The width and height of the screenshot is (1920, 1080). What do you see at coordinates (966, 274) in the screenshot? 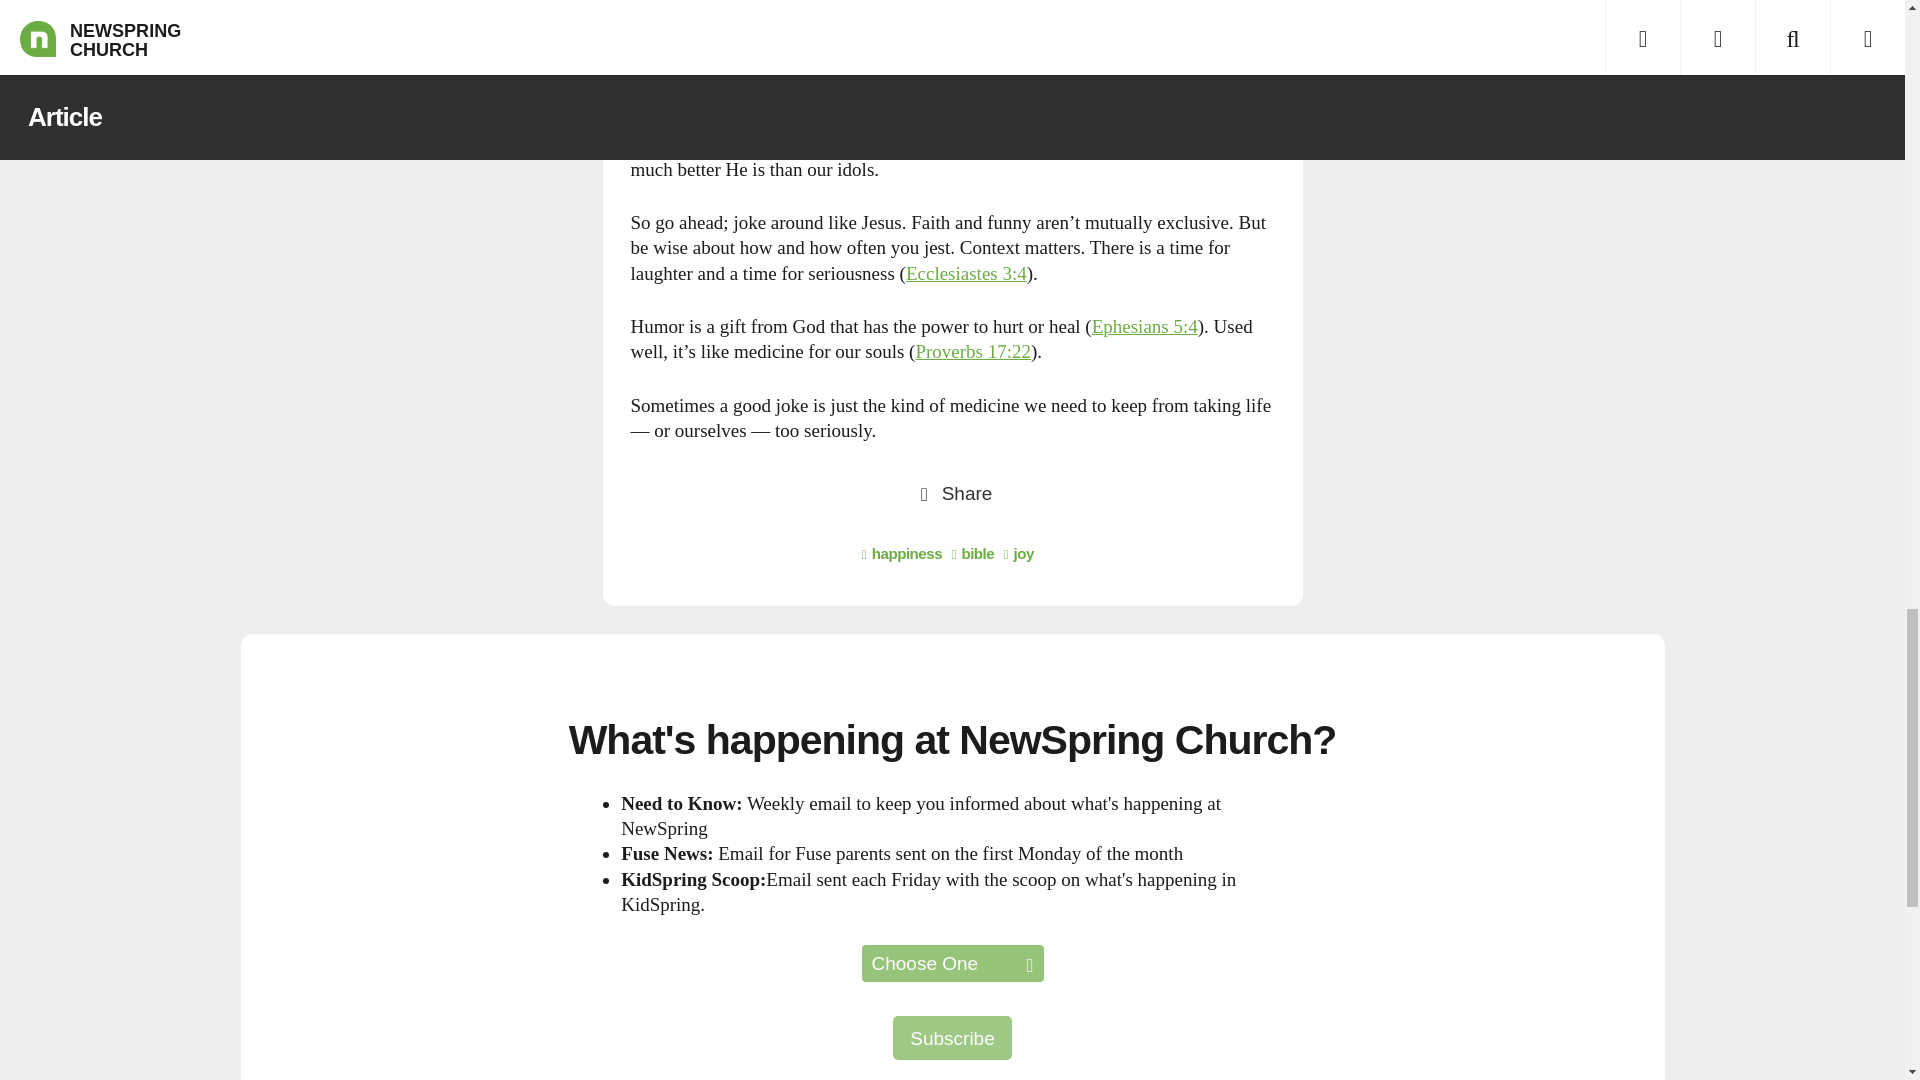
I see `Bible Gateway` at bounding box center [966, 274].